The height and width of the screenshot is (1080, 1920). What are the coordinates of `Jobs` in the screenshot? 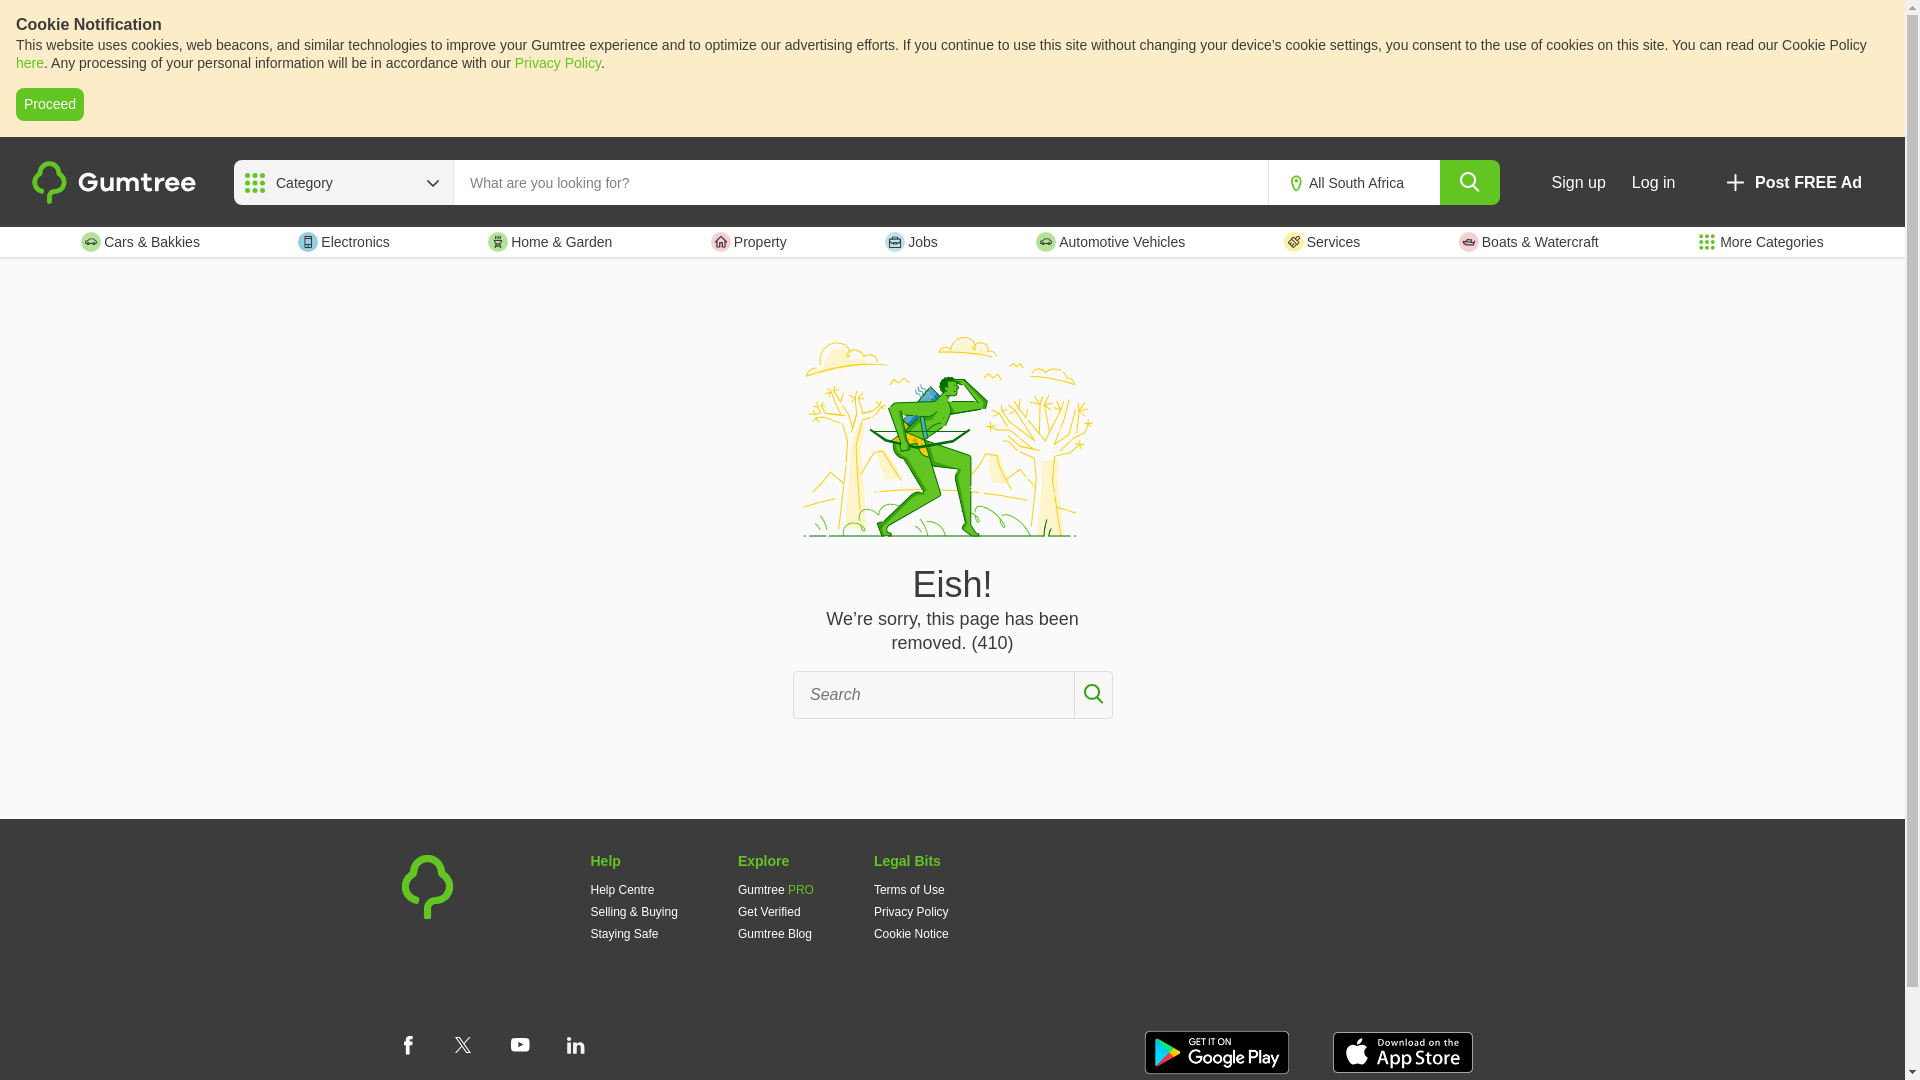 It's located at (912, 242).